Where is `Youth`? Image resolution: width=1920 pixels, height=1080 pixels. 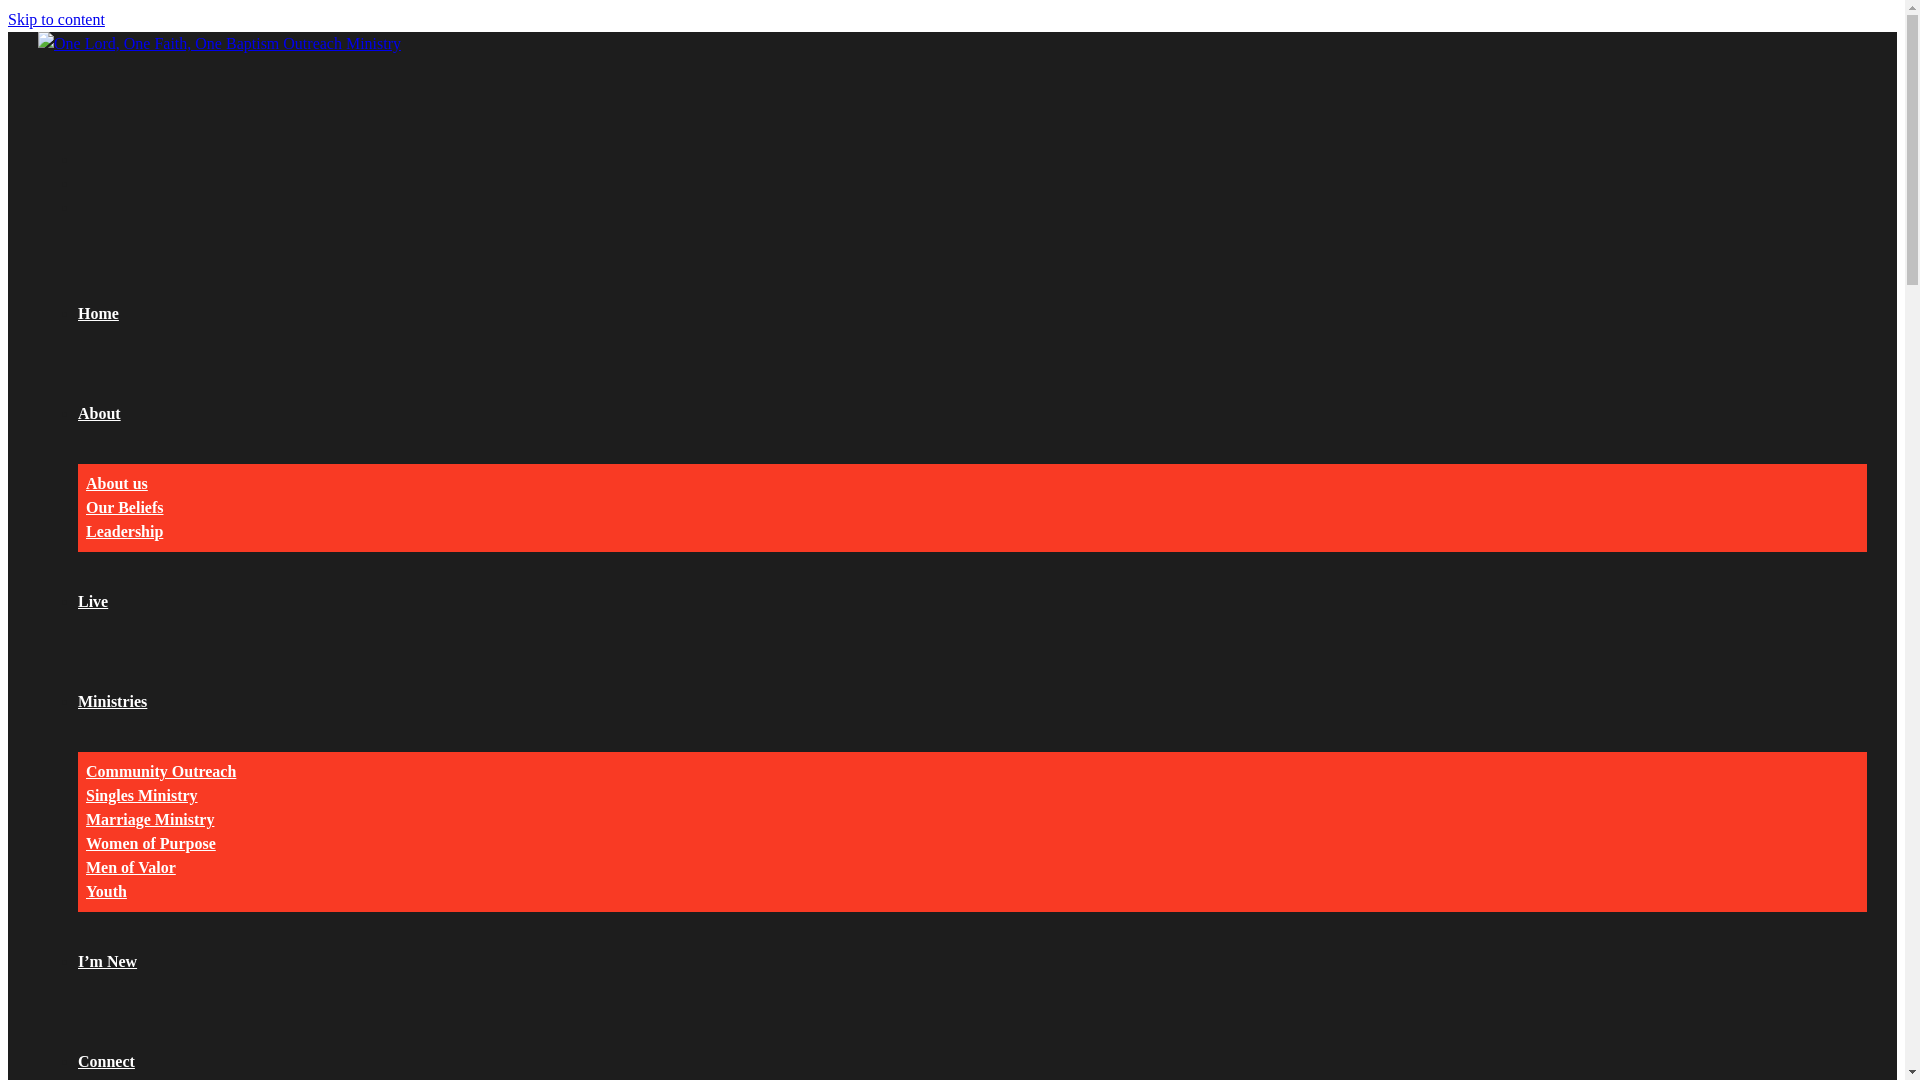 Youth is located at coordinates (106, 891).